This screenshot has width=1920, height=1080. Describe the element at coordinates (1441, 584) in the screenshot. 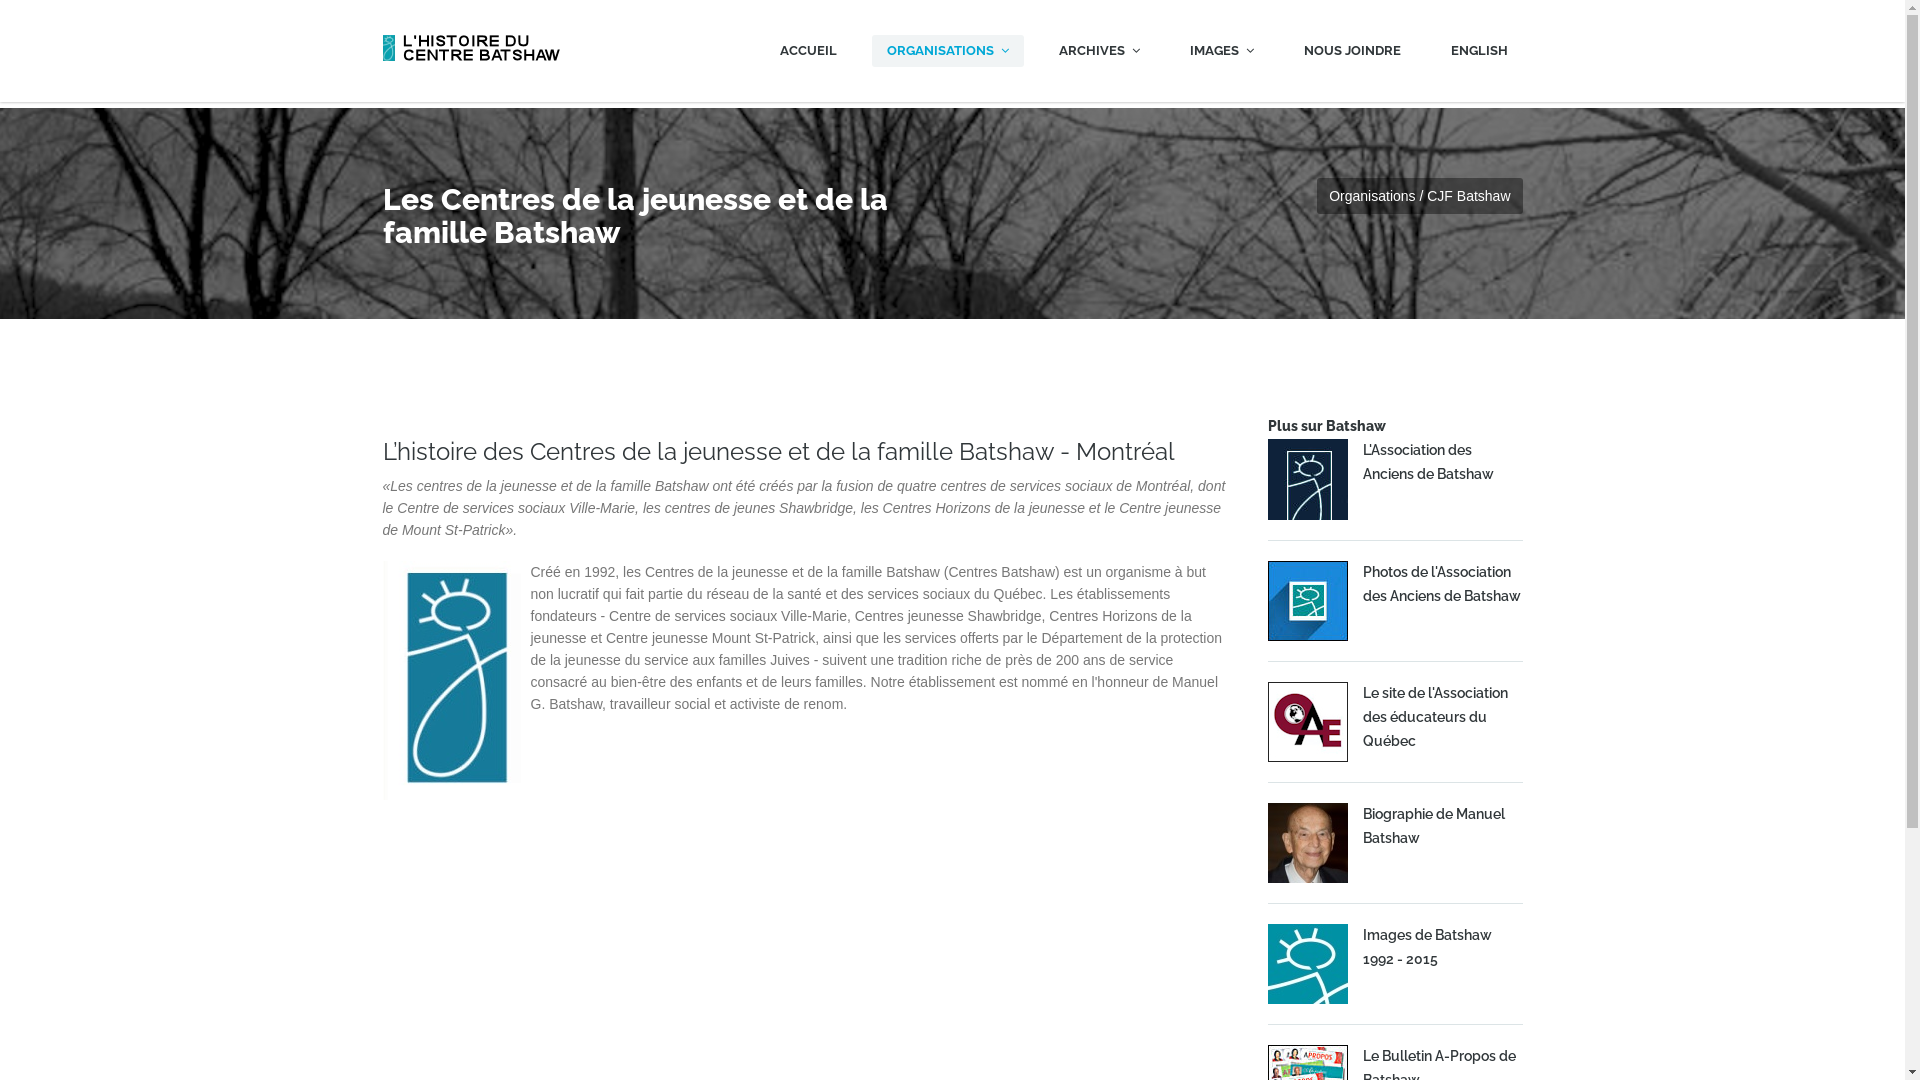

I see `Photos de l'Association des Anciens de Batshaw` at that location.